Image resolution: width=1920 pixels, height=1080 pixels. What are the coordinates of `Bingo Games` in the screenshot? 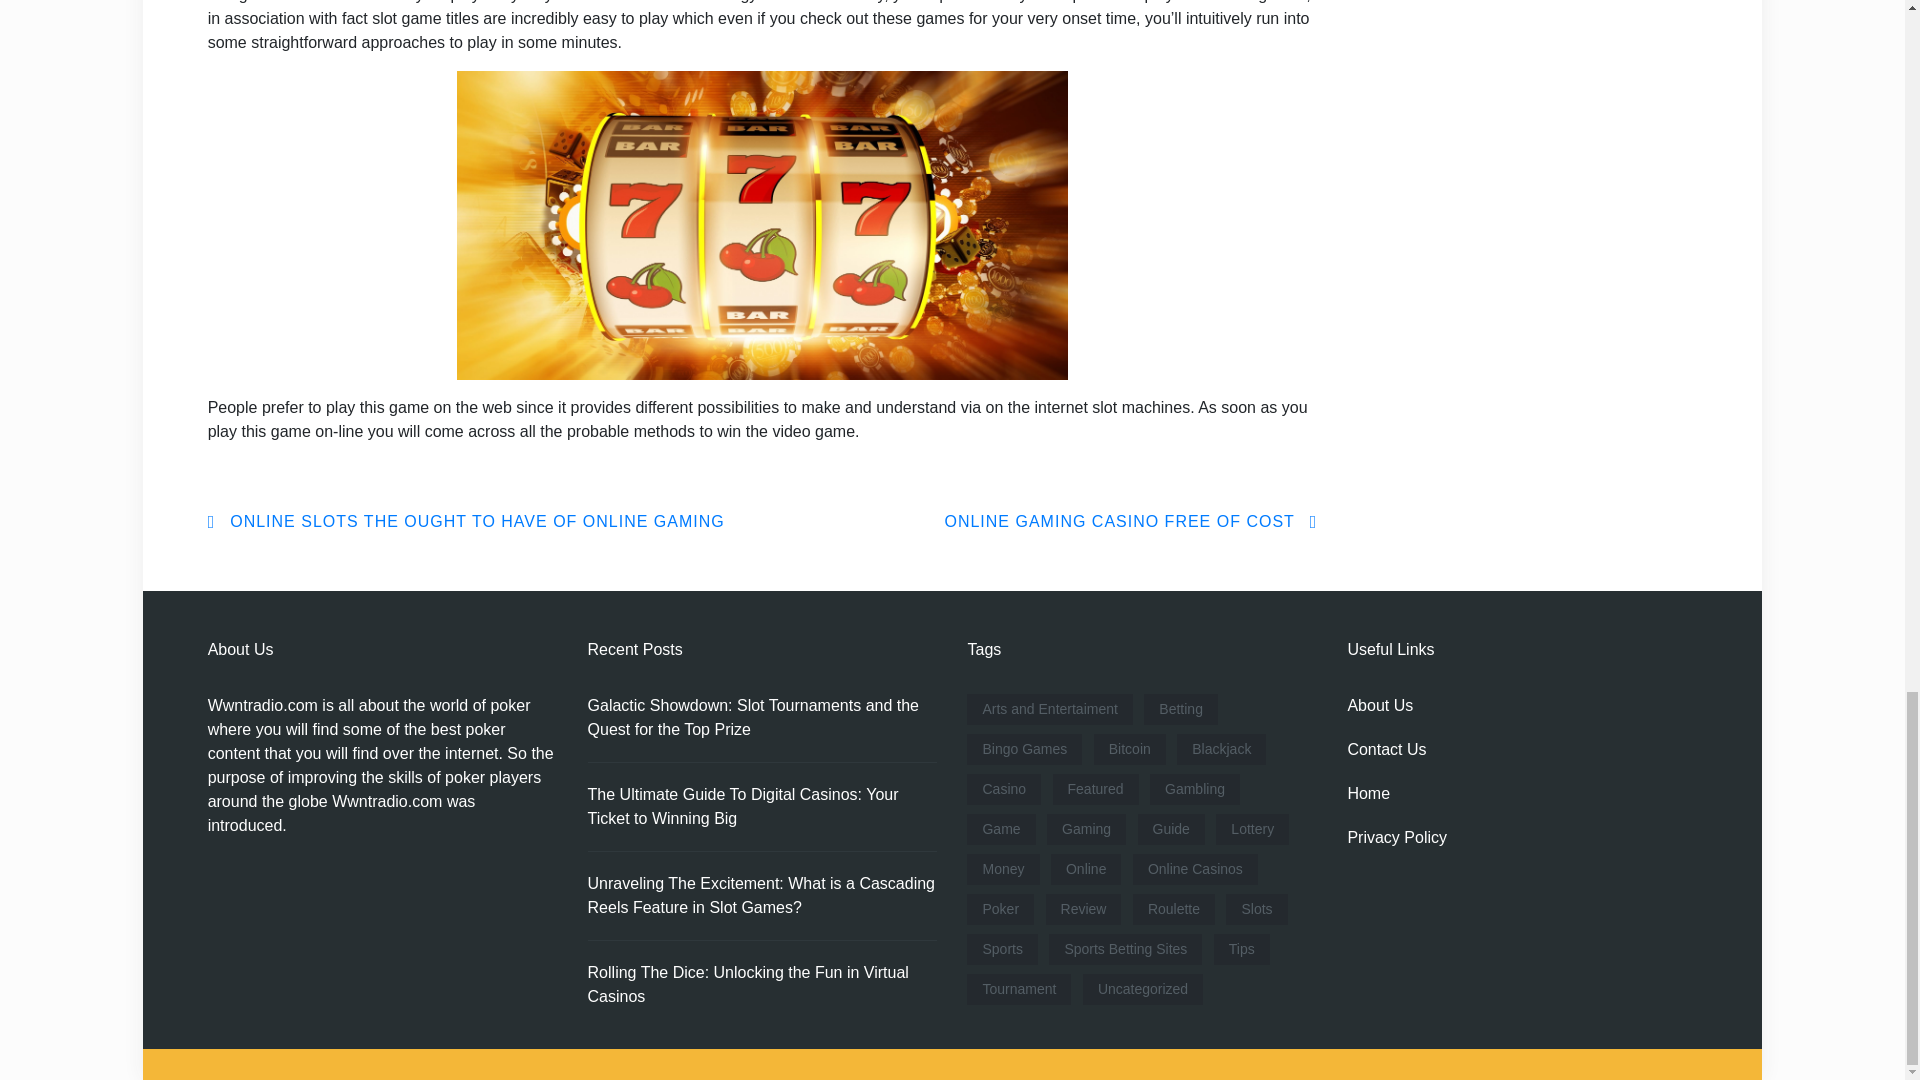 It's located at (1024, 749).